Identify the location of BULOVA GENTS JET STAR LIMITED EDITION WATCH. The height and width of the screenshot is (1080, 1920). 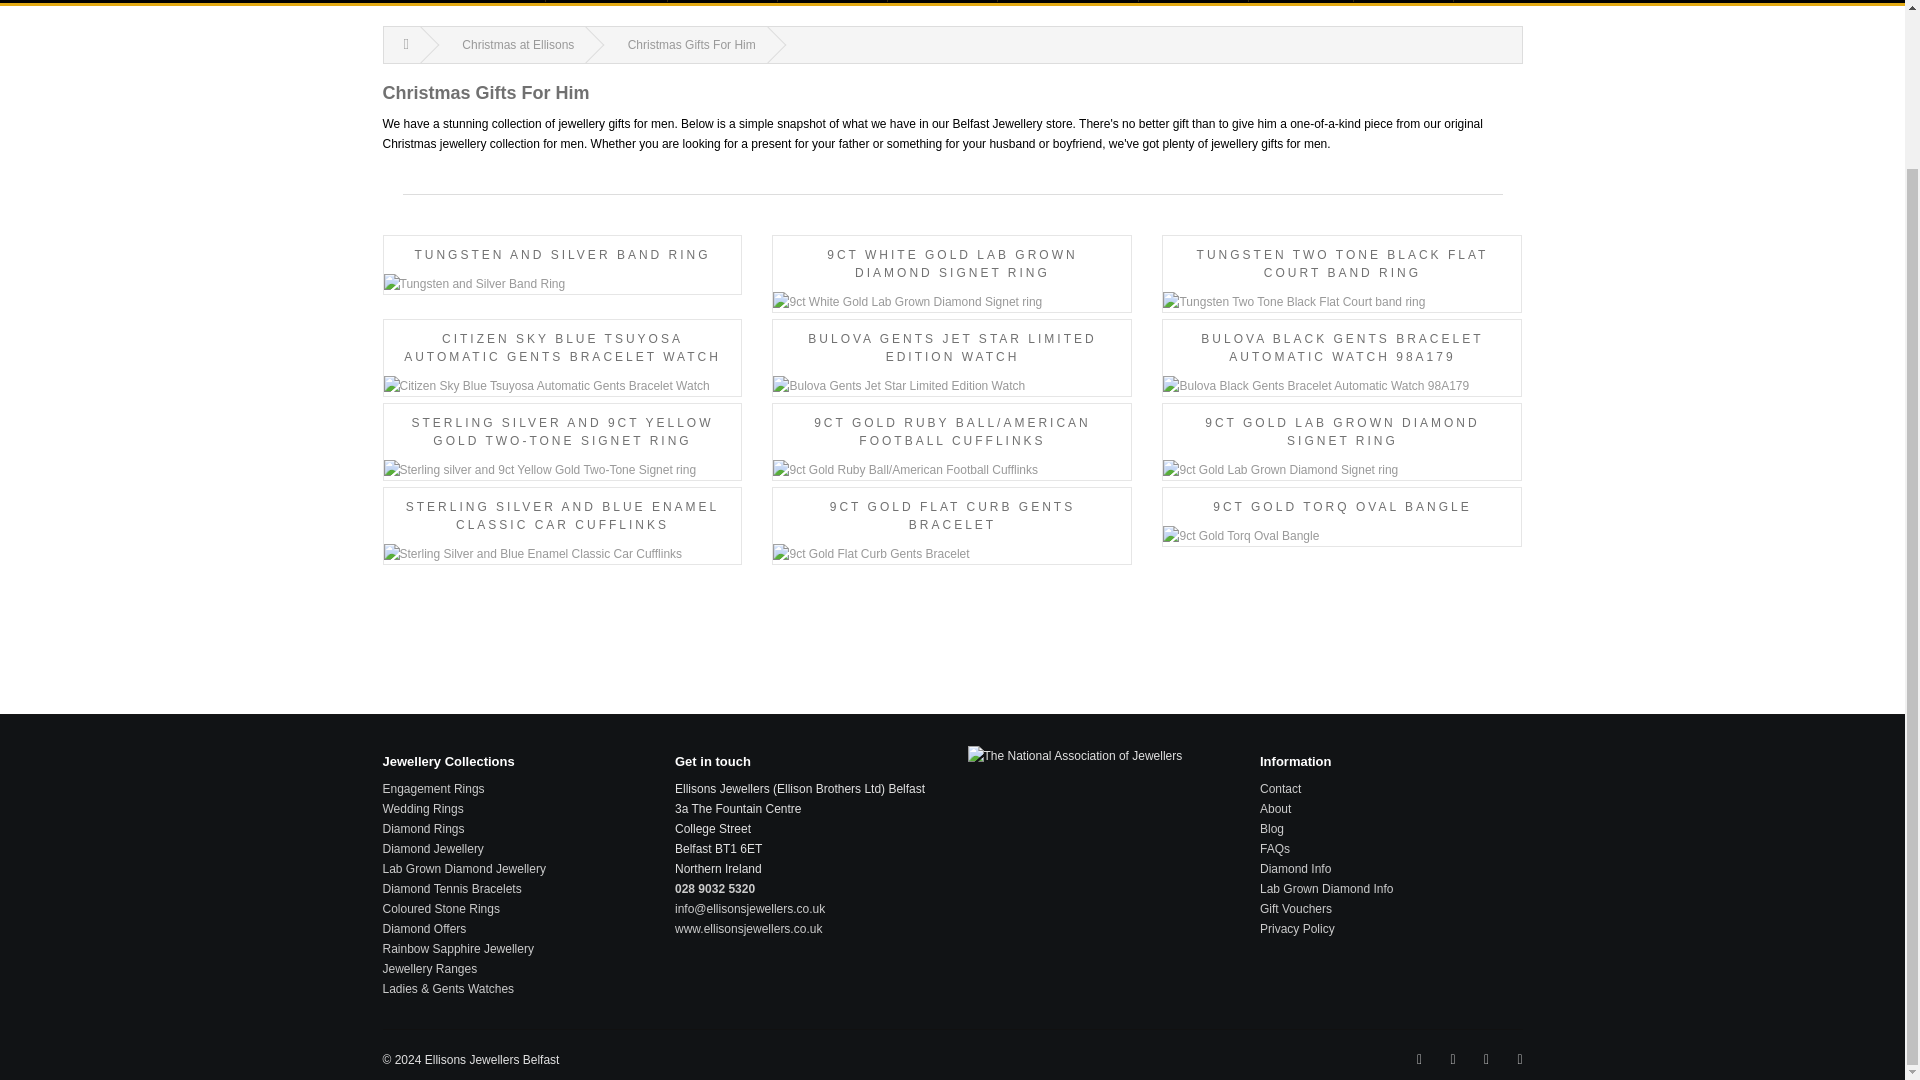
(952, 363).